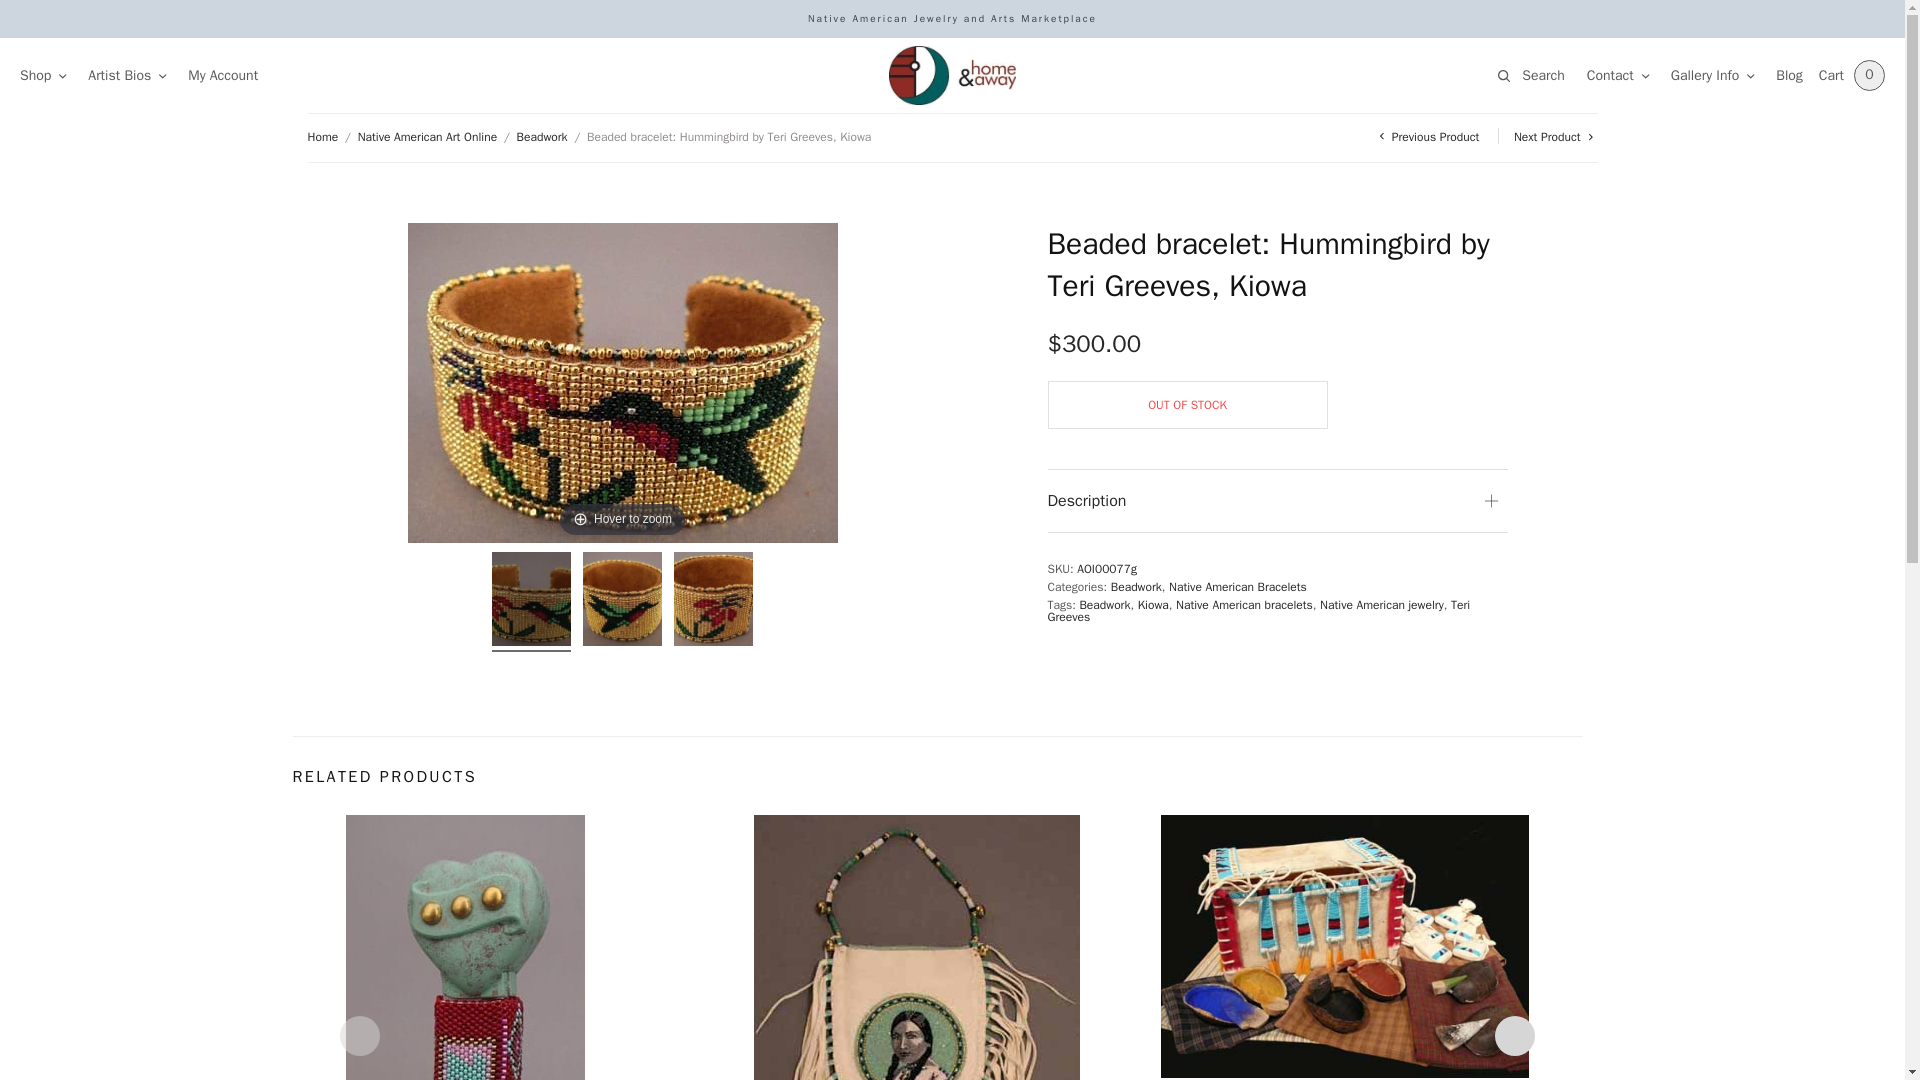 The height and width of the screenshot is (1080, 1920). I want to click on My Account, so click(222, 75).